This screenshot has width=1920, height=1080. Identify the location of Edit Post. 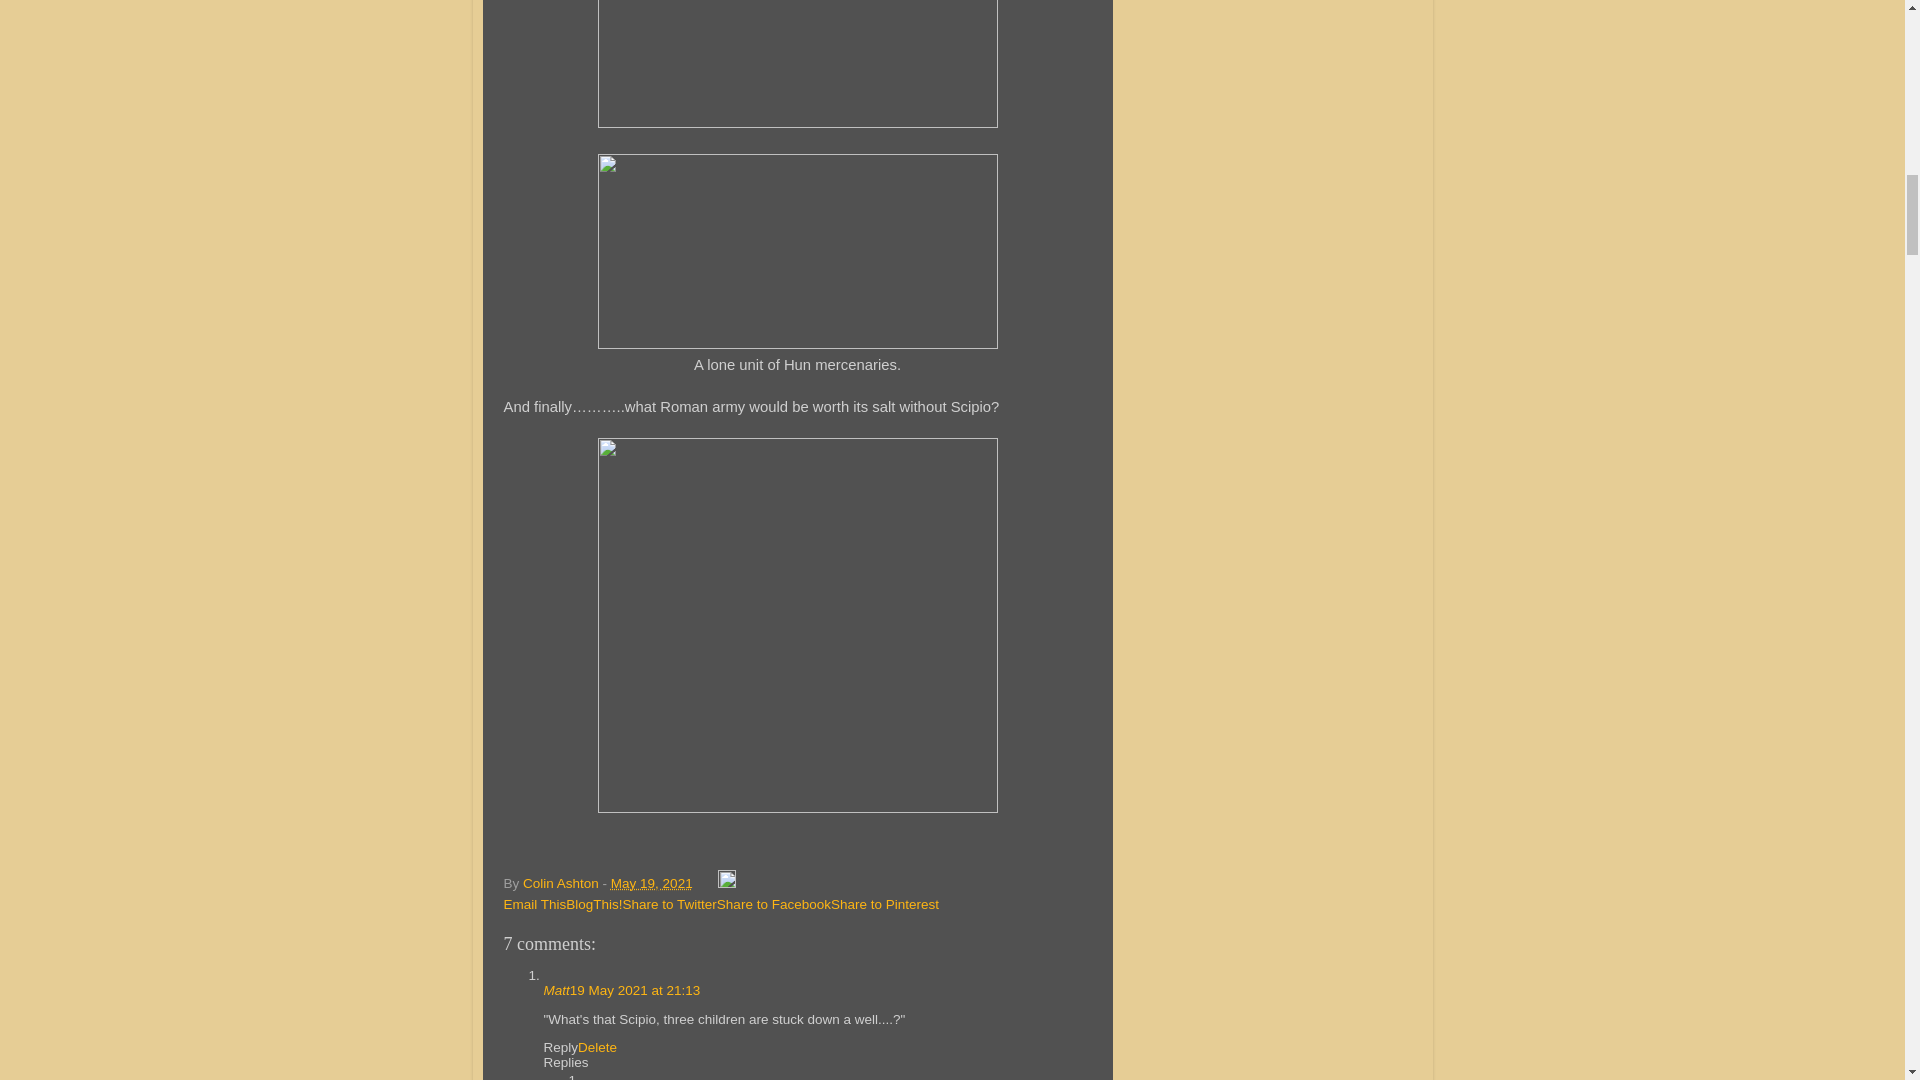
(726, 883).